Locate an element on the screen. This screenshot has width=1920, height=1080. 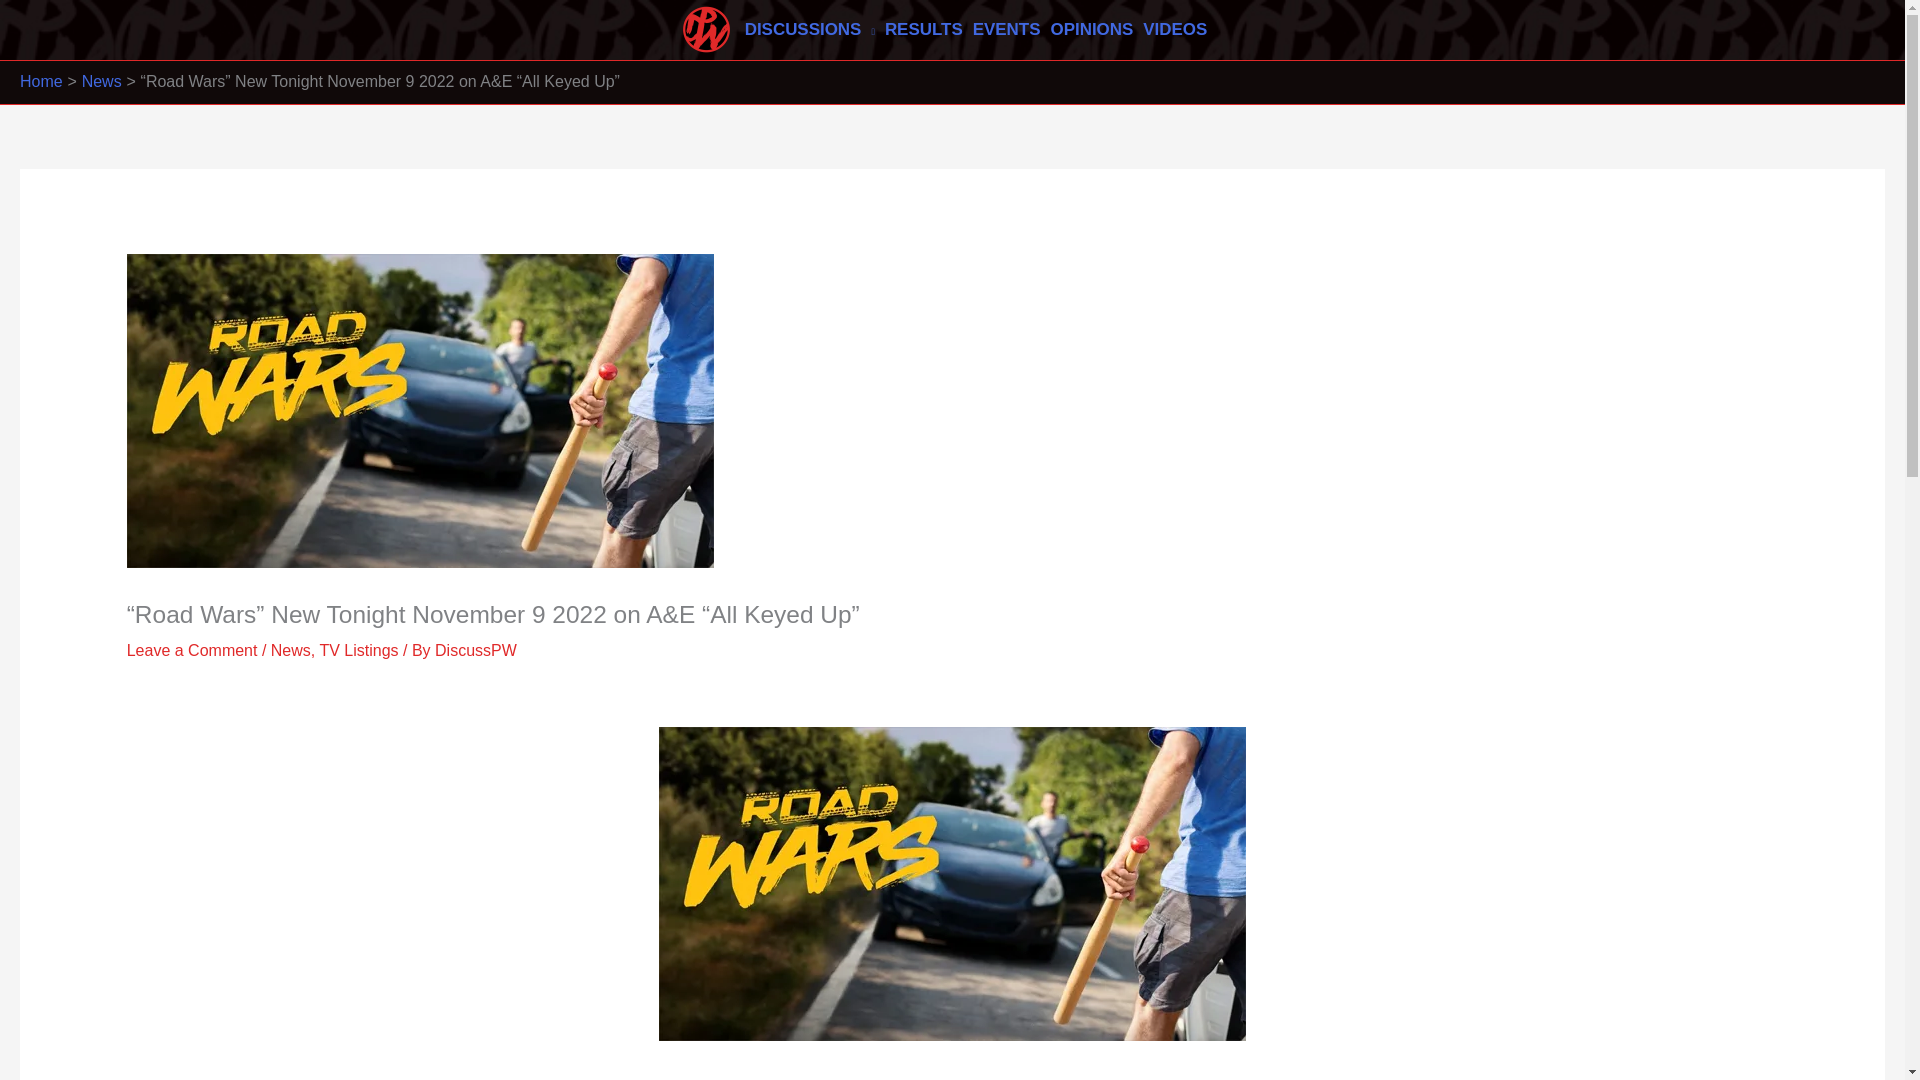
News is located at coordinates (102, 81).